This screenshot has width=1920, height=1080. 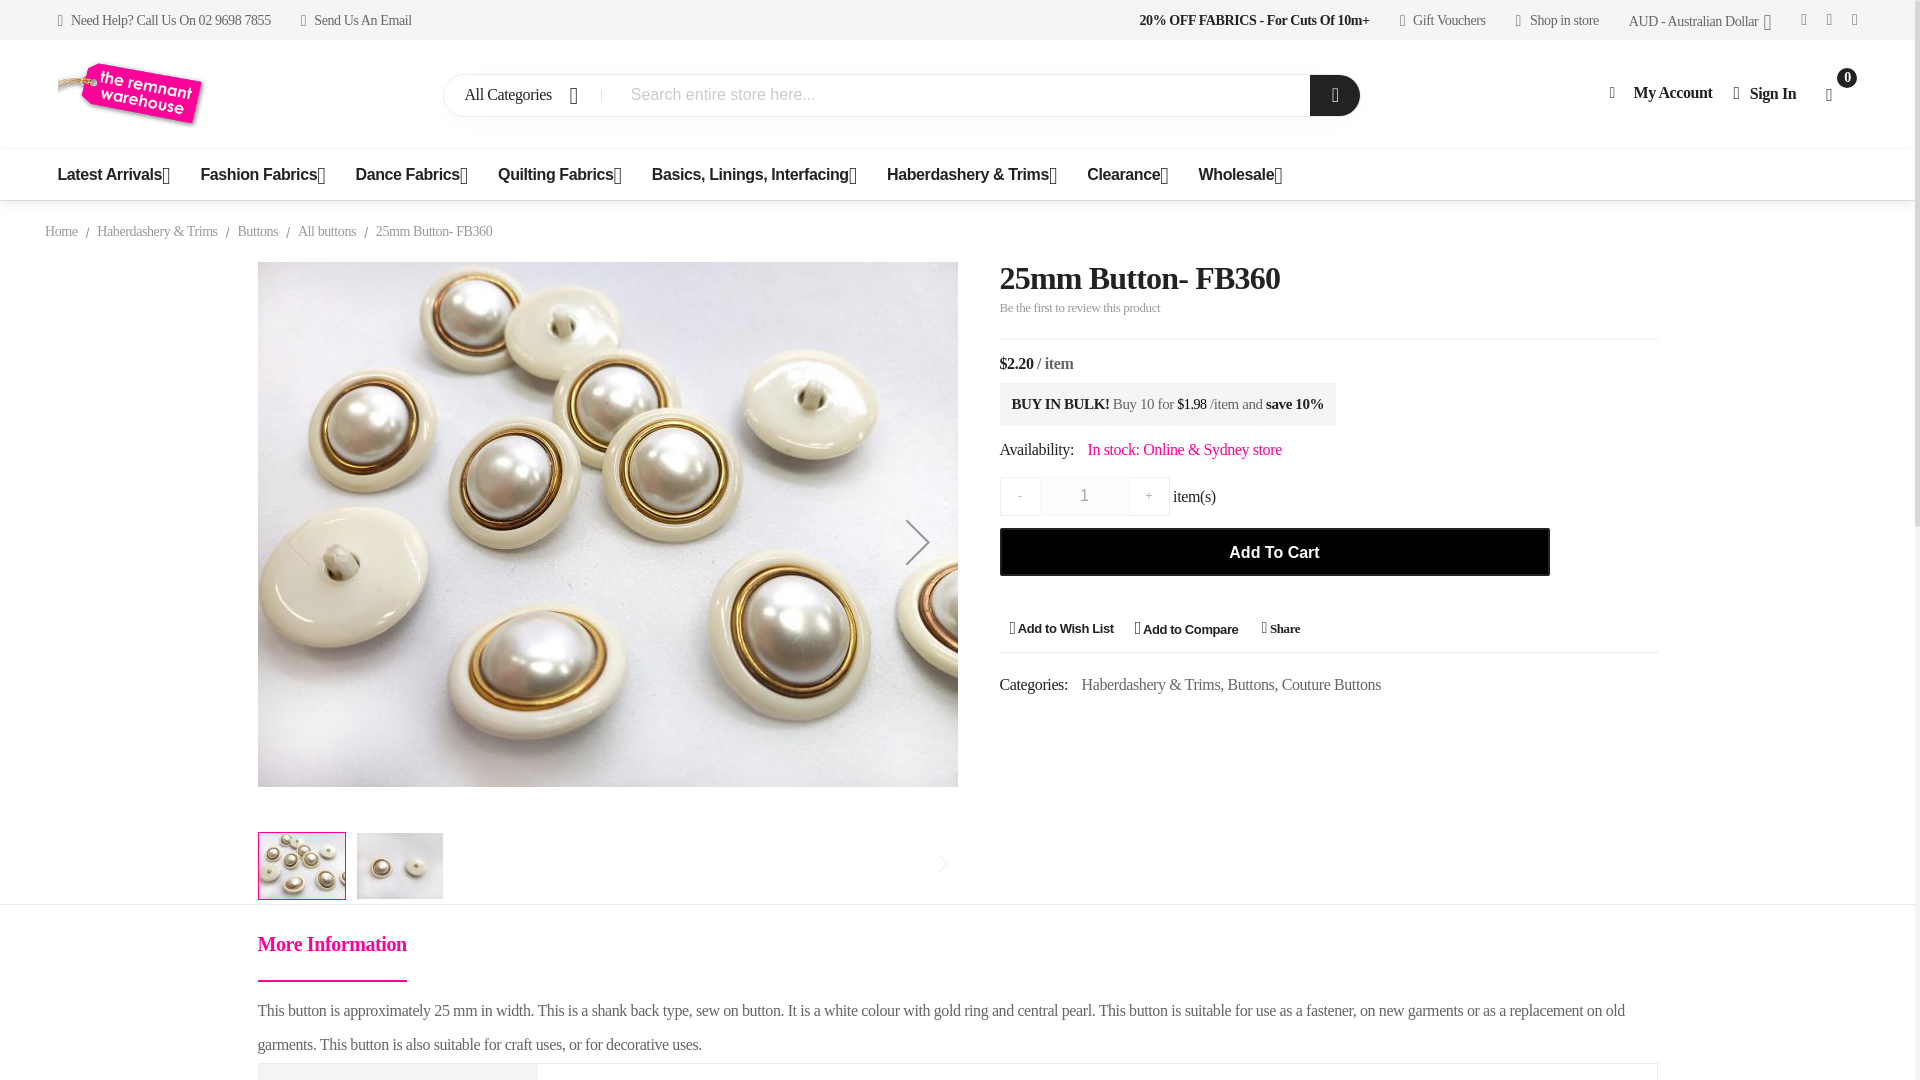 I want to click on Latest Arrivals, so click(x=114, y=174).